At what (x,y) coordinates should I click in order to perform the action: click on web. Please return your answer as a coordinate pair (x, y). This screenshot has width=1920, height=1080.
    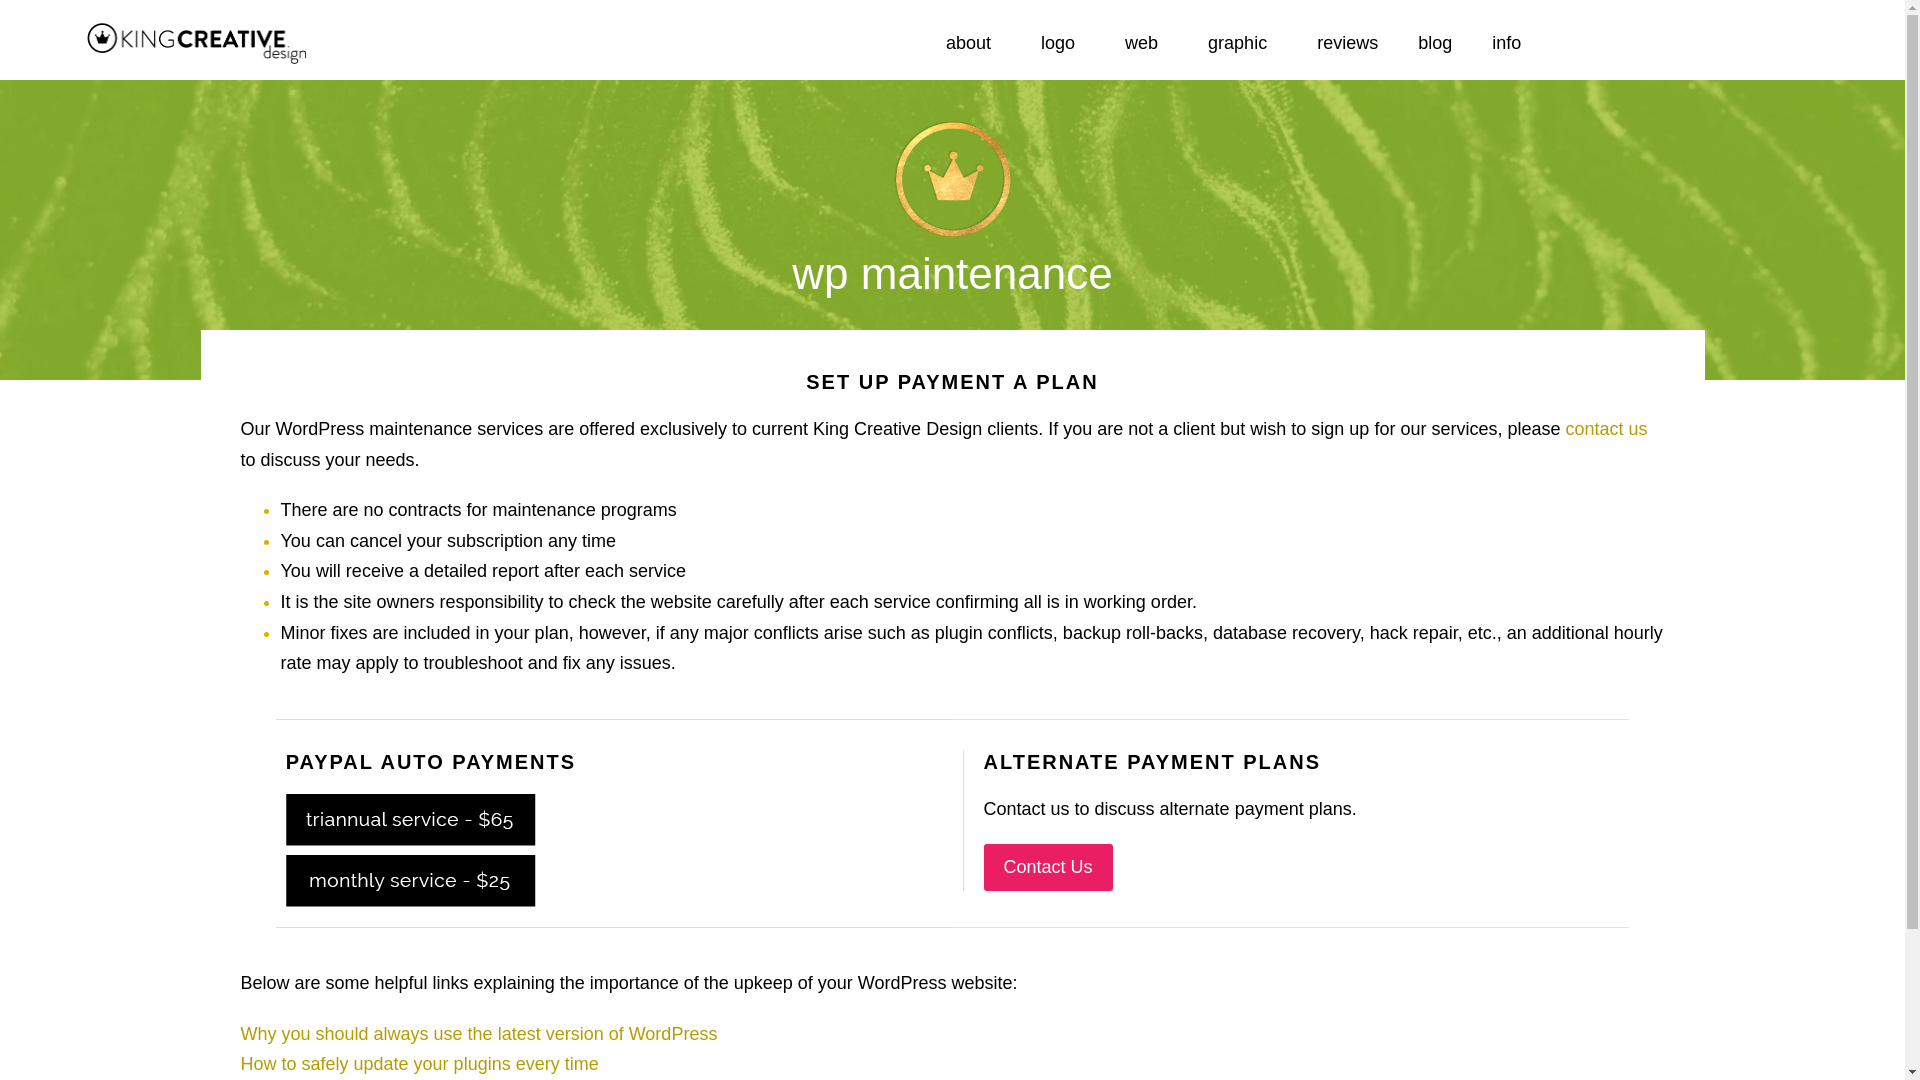
    Looking at the image, I should click on (1146, 42).